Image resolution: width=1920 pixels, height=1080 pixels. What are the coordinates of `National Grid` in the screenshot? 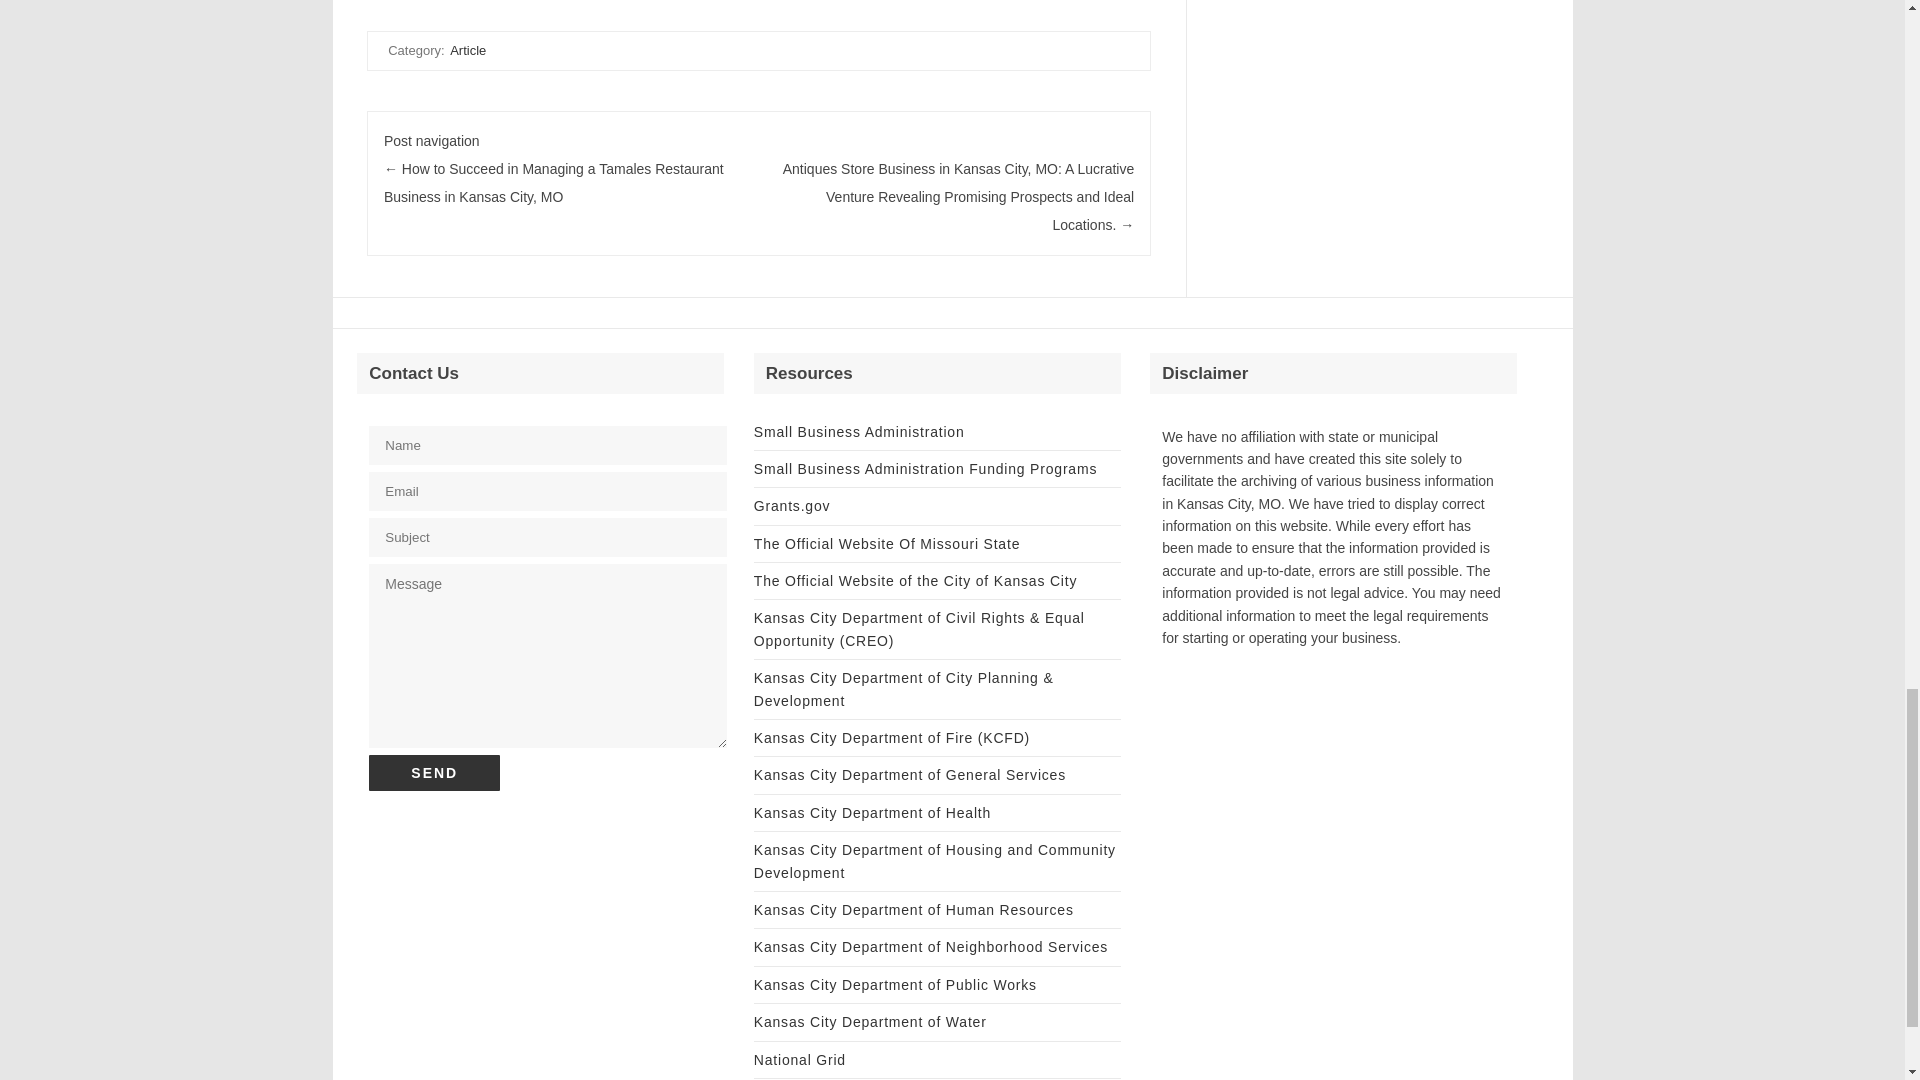 It's located at (800, 1060).